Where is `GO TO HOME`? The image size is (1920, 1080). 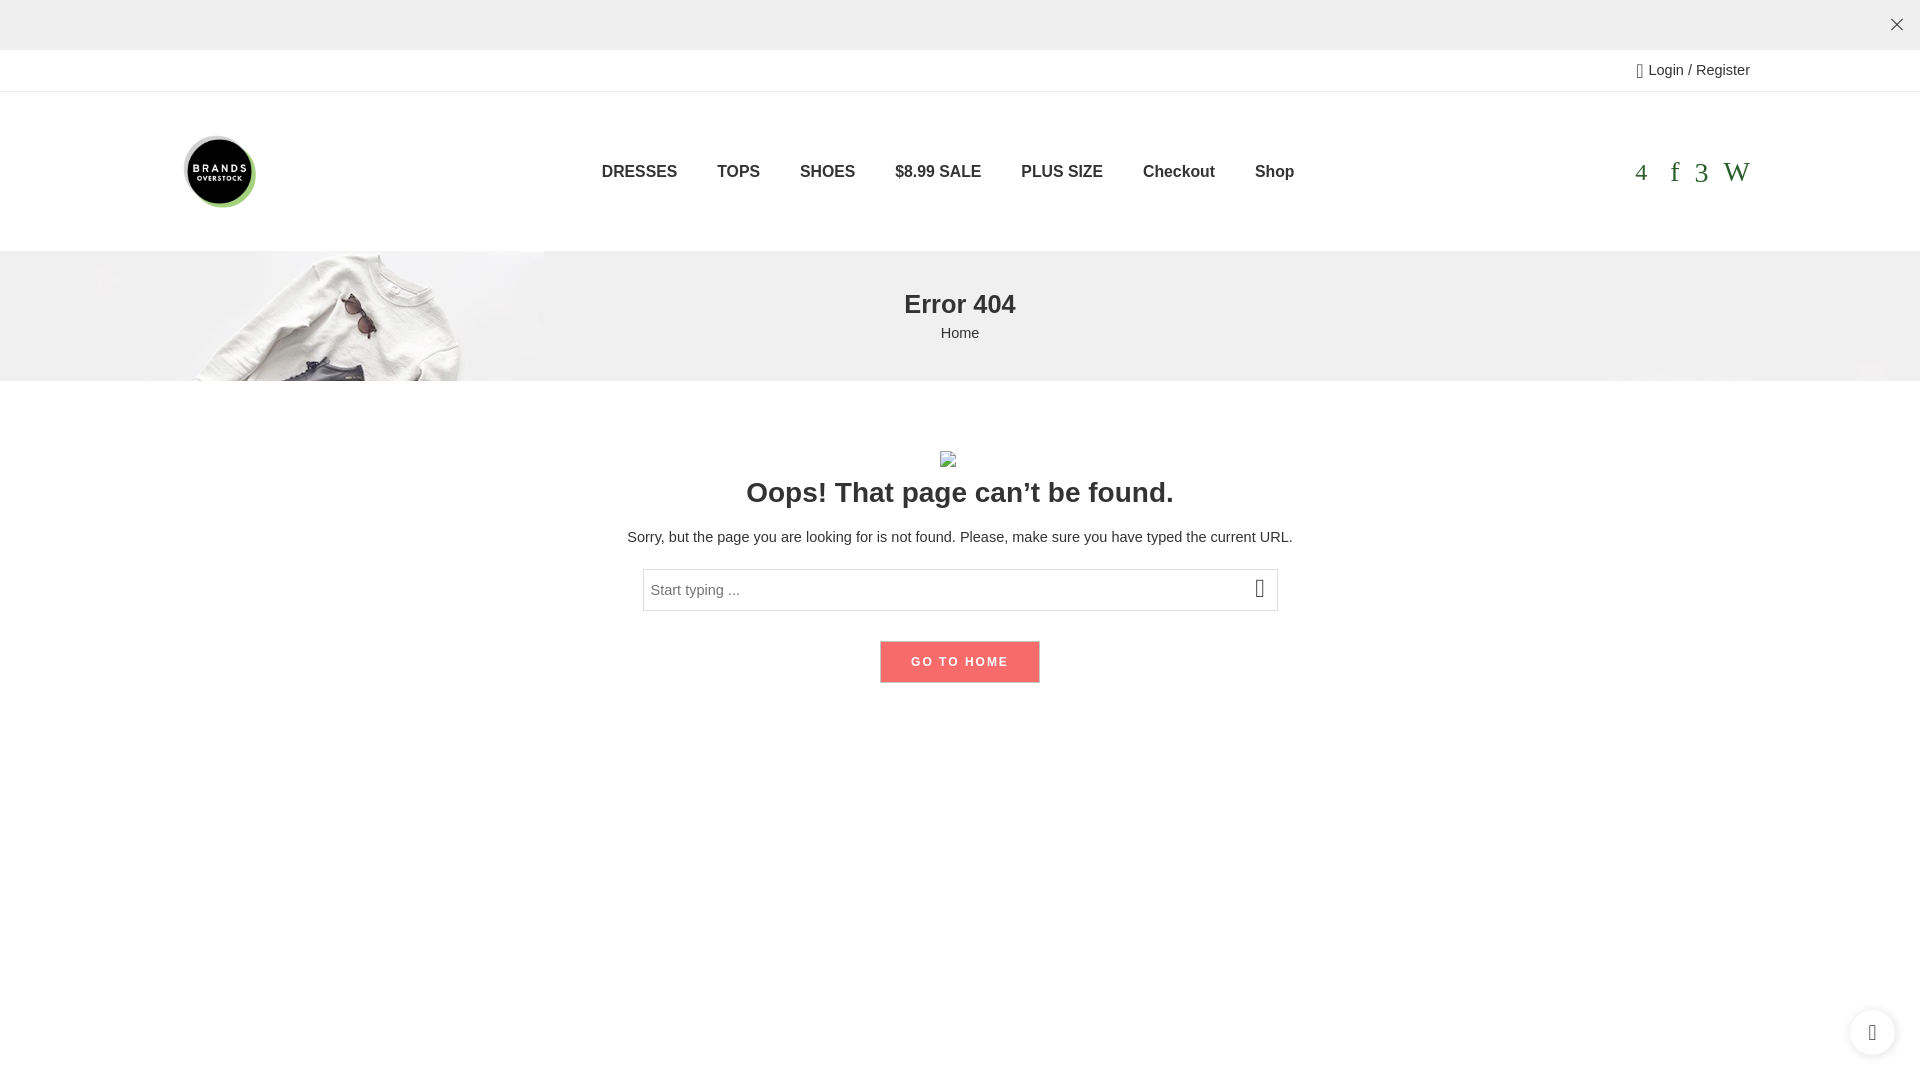 GO TO HOME is located at coordinates (960, 662).